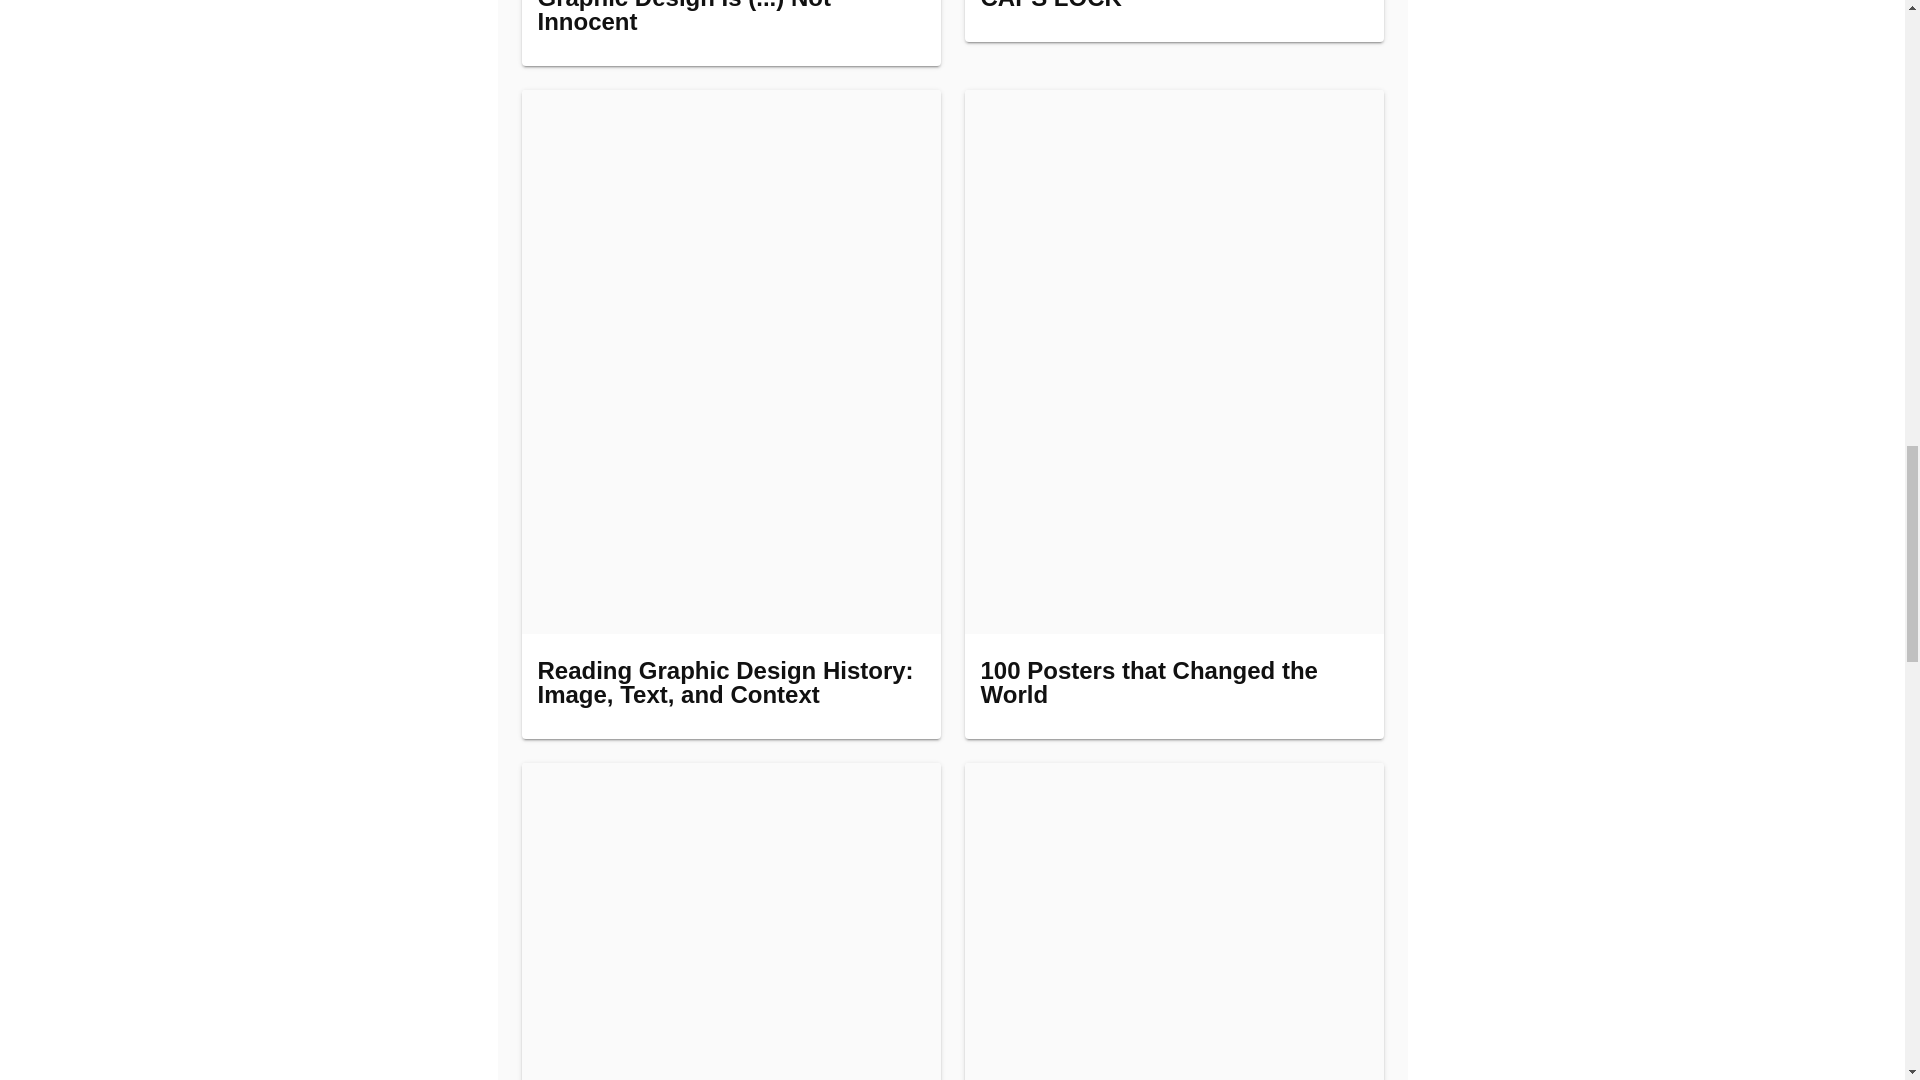  Describe the element at coordinates (731, 921) in the screenshot. I see `Behind the Album` at that location.